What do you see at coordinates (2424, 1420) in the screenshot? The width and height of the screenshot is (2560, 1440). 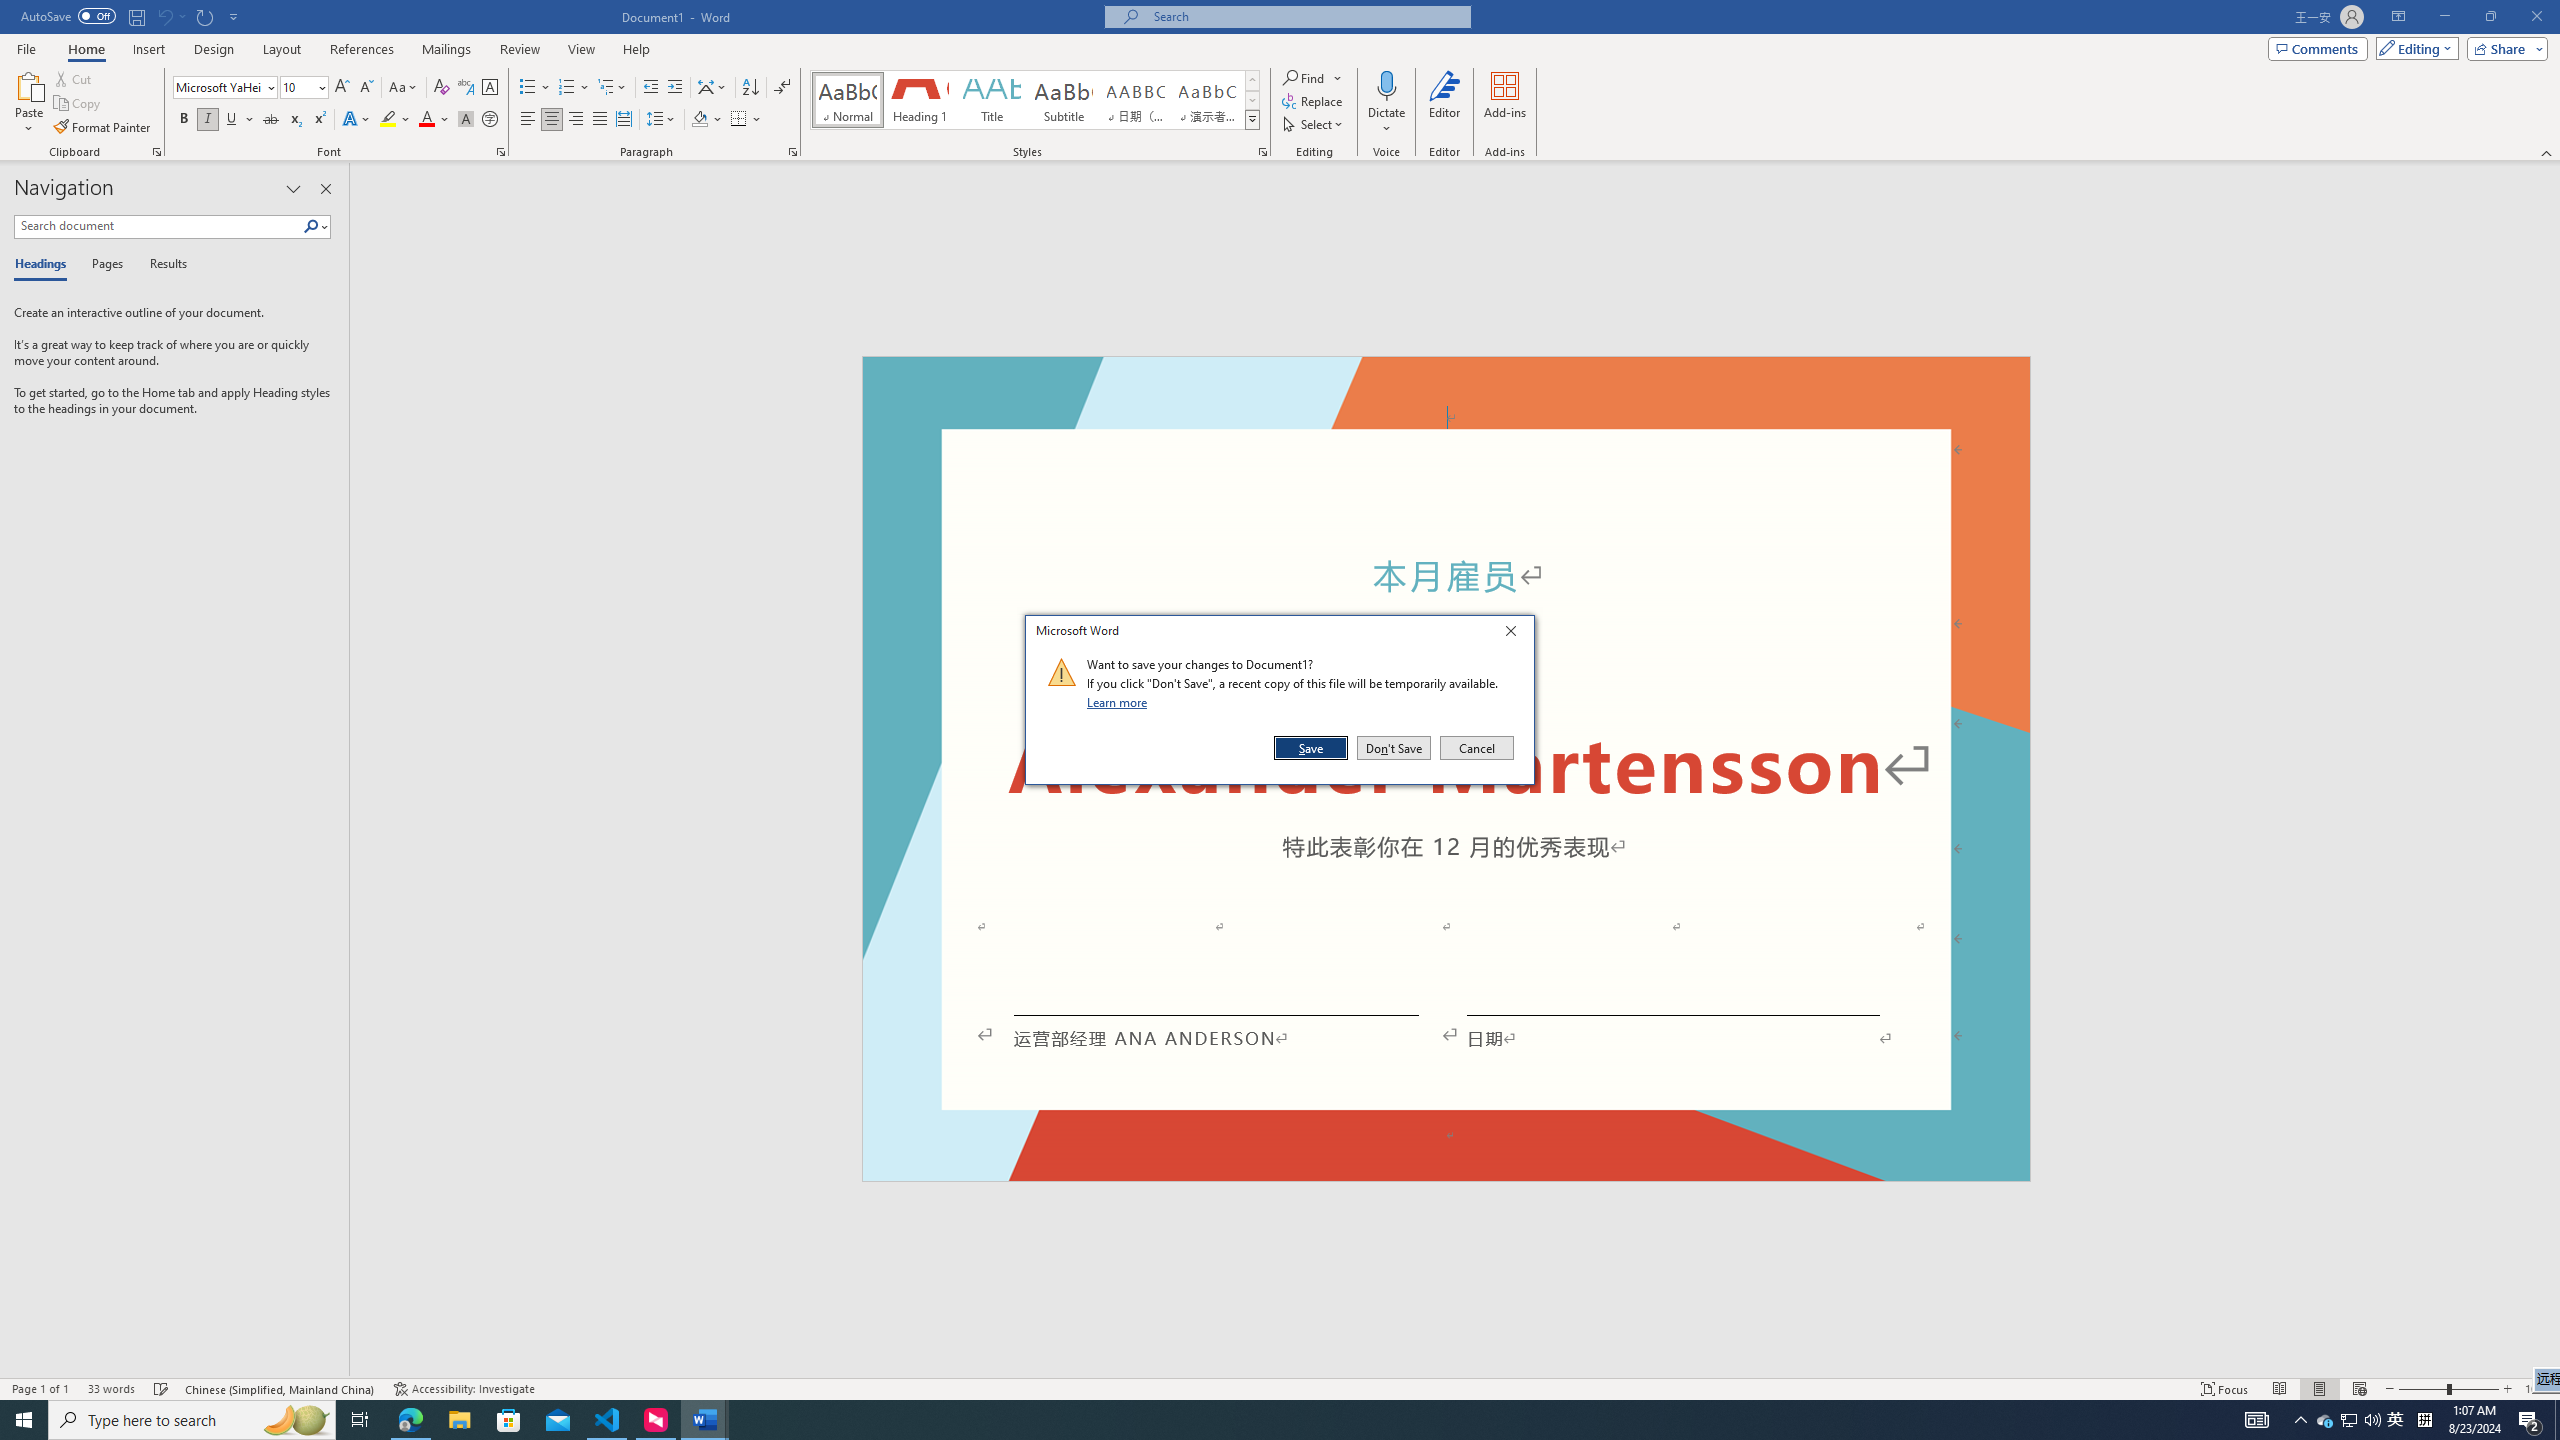 I see `Tray Input Indicator - Chinese (Simplified, China)` at bounding box center [2424, 1420].